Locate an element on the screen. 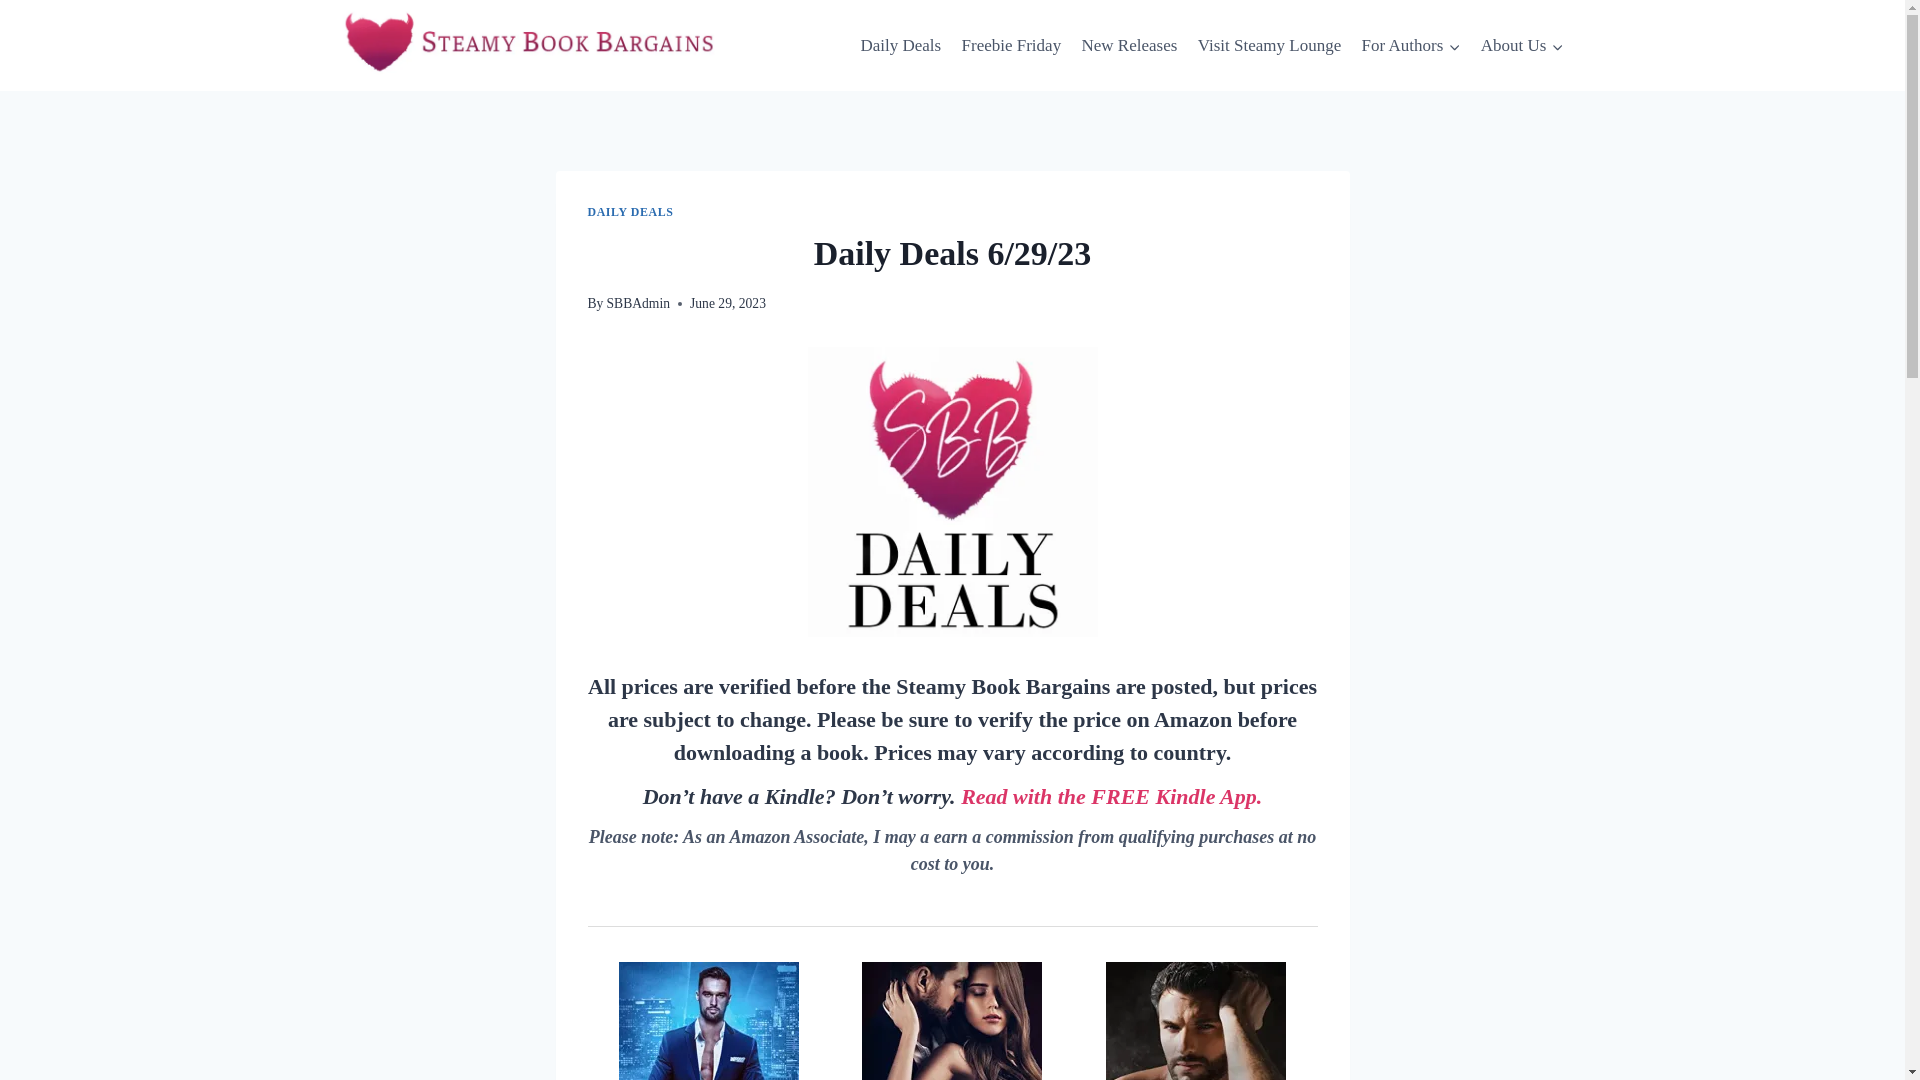  About Us is located at coordinates (1521, 46).